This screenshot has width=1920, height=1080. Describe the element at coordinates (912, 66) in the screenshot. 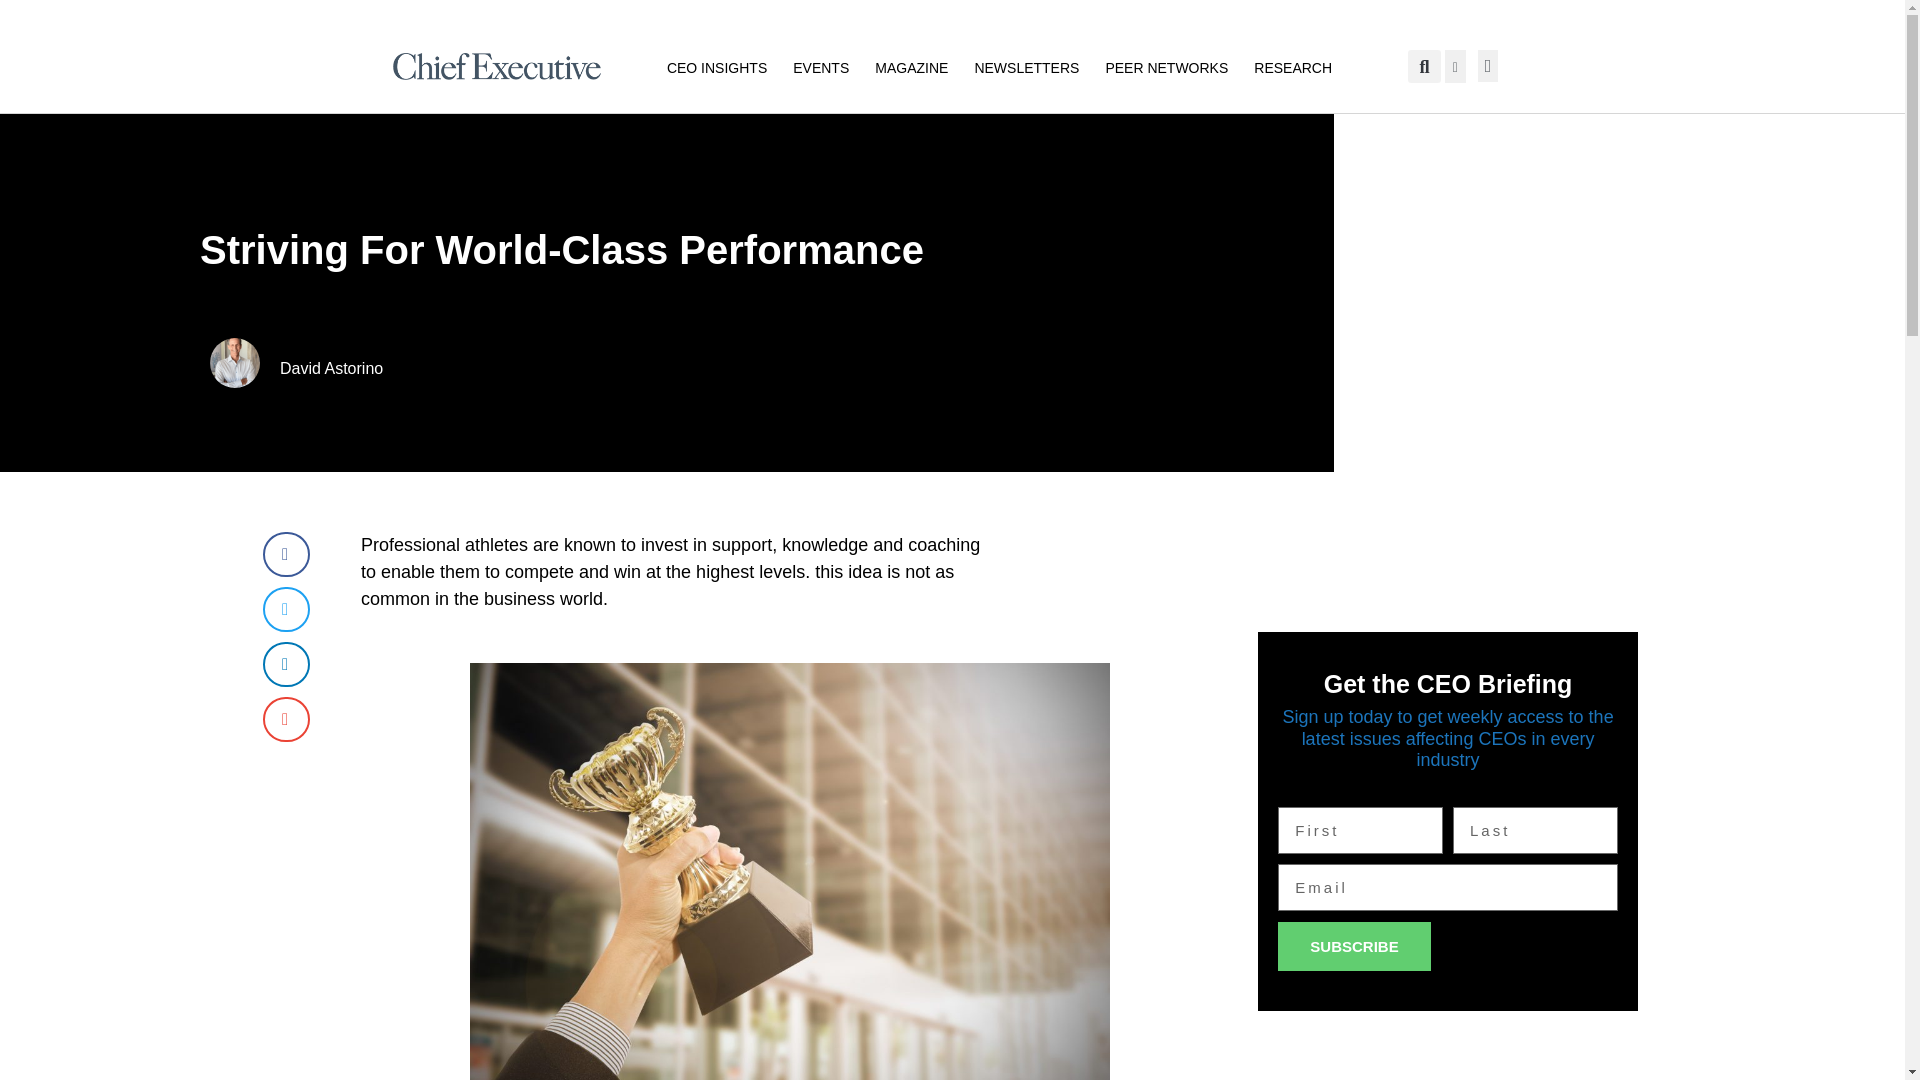

I see `MAGAZINE` at that location.